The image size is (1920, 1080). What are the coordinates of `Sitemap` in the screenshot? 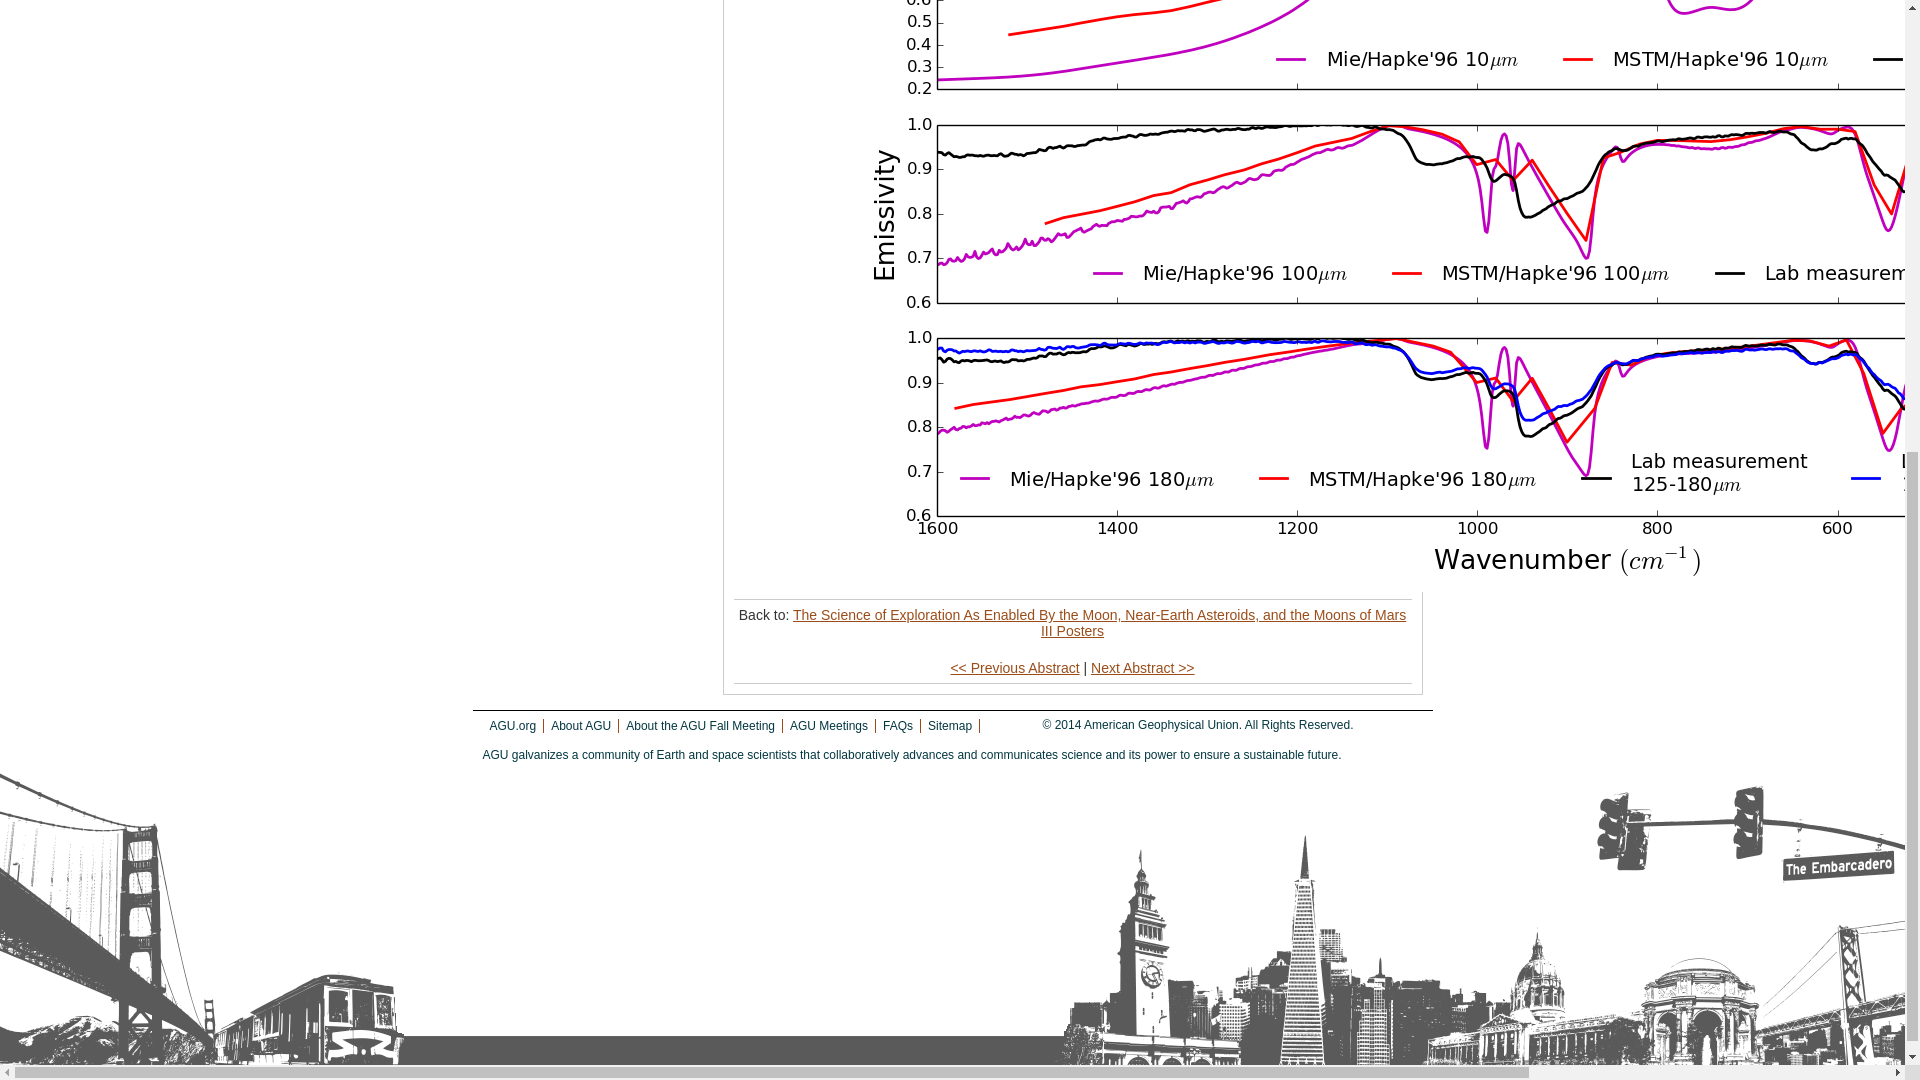 It's located at (949, 726).